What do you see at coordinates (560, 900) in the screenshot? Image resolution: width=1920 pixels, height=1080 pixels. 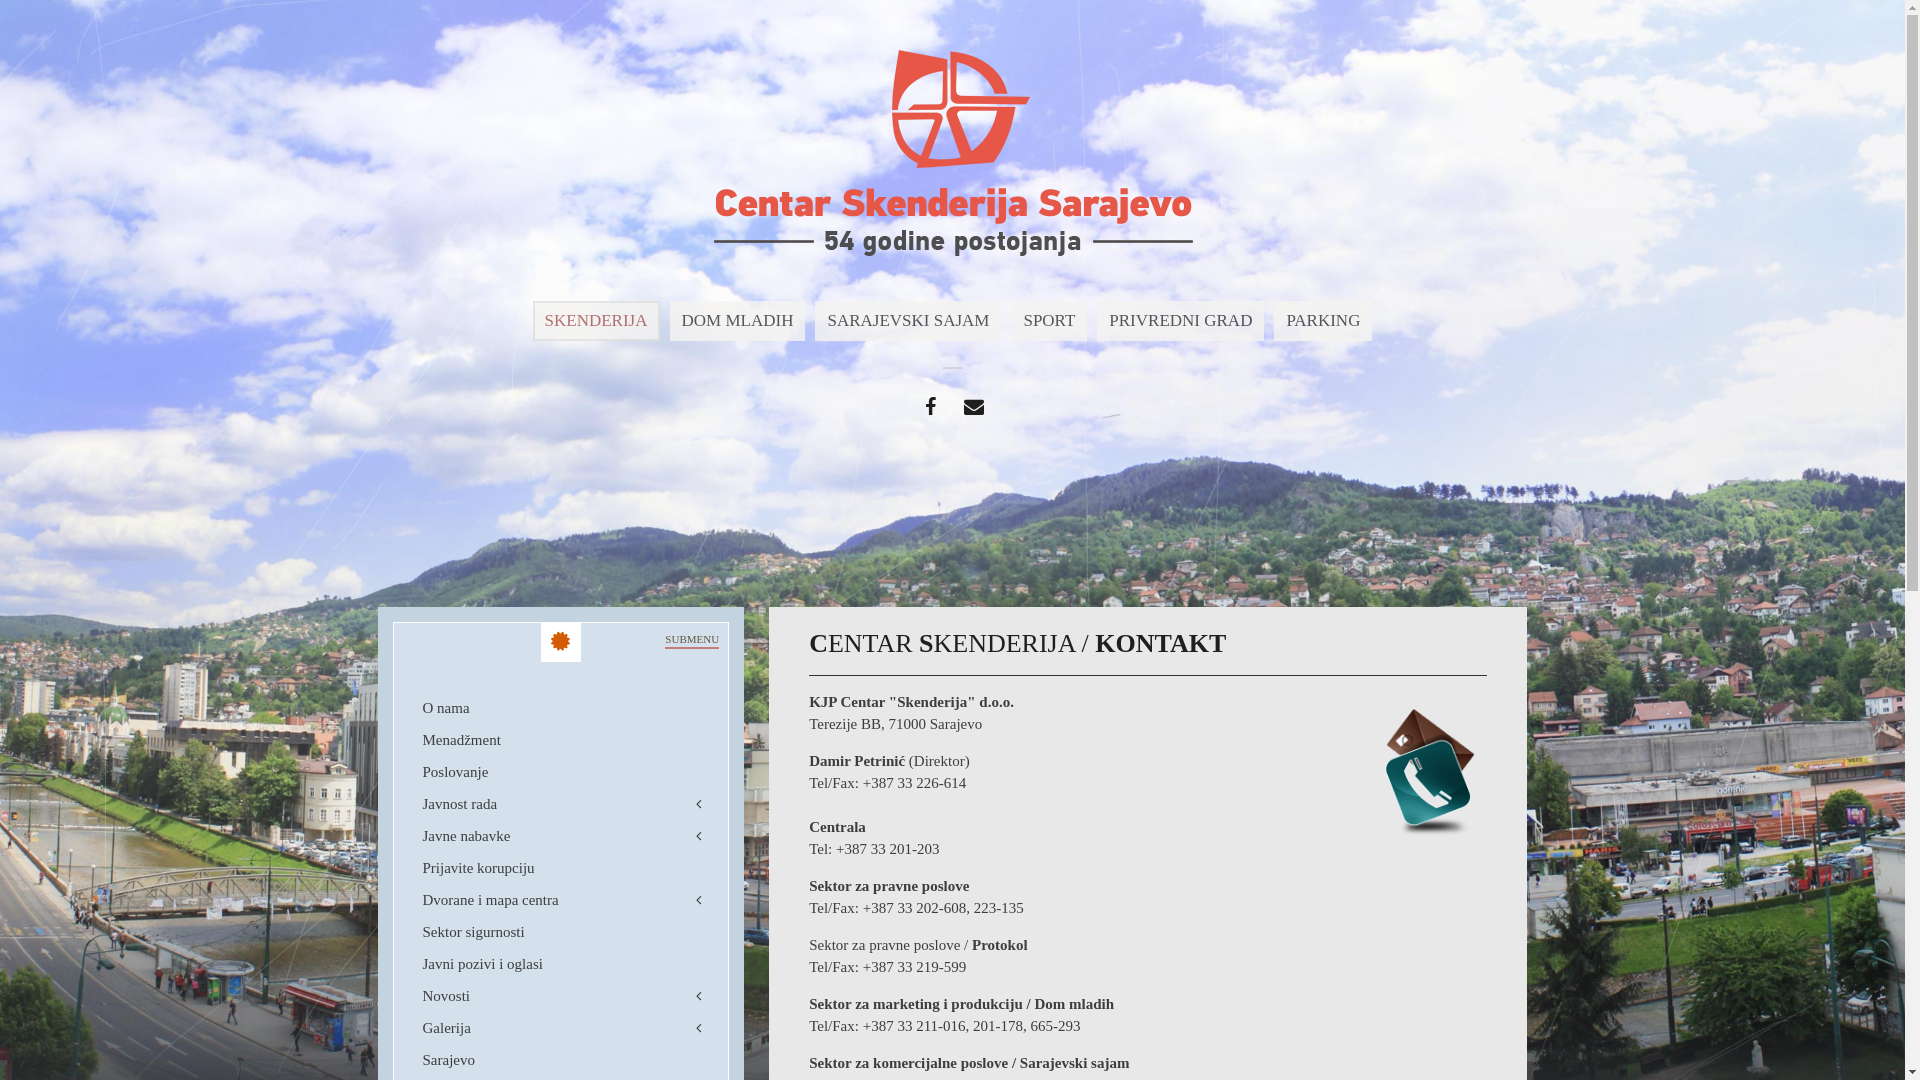 I see `Dvorane i mapa centra` at bounding box center [560, 900].